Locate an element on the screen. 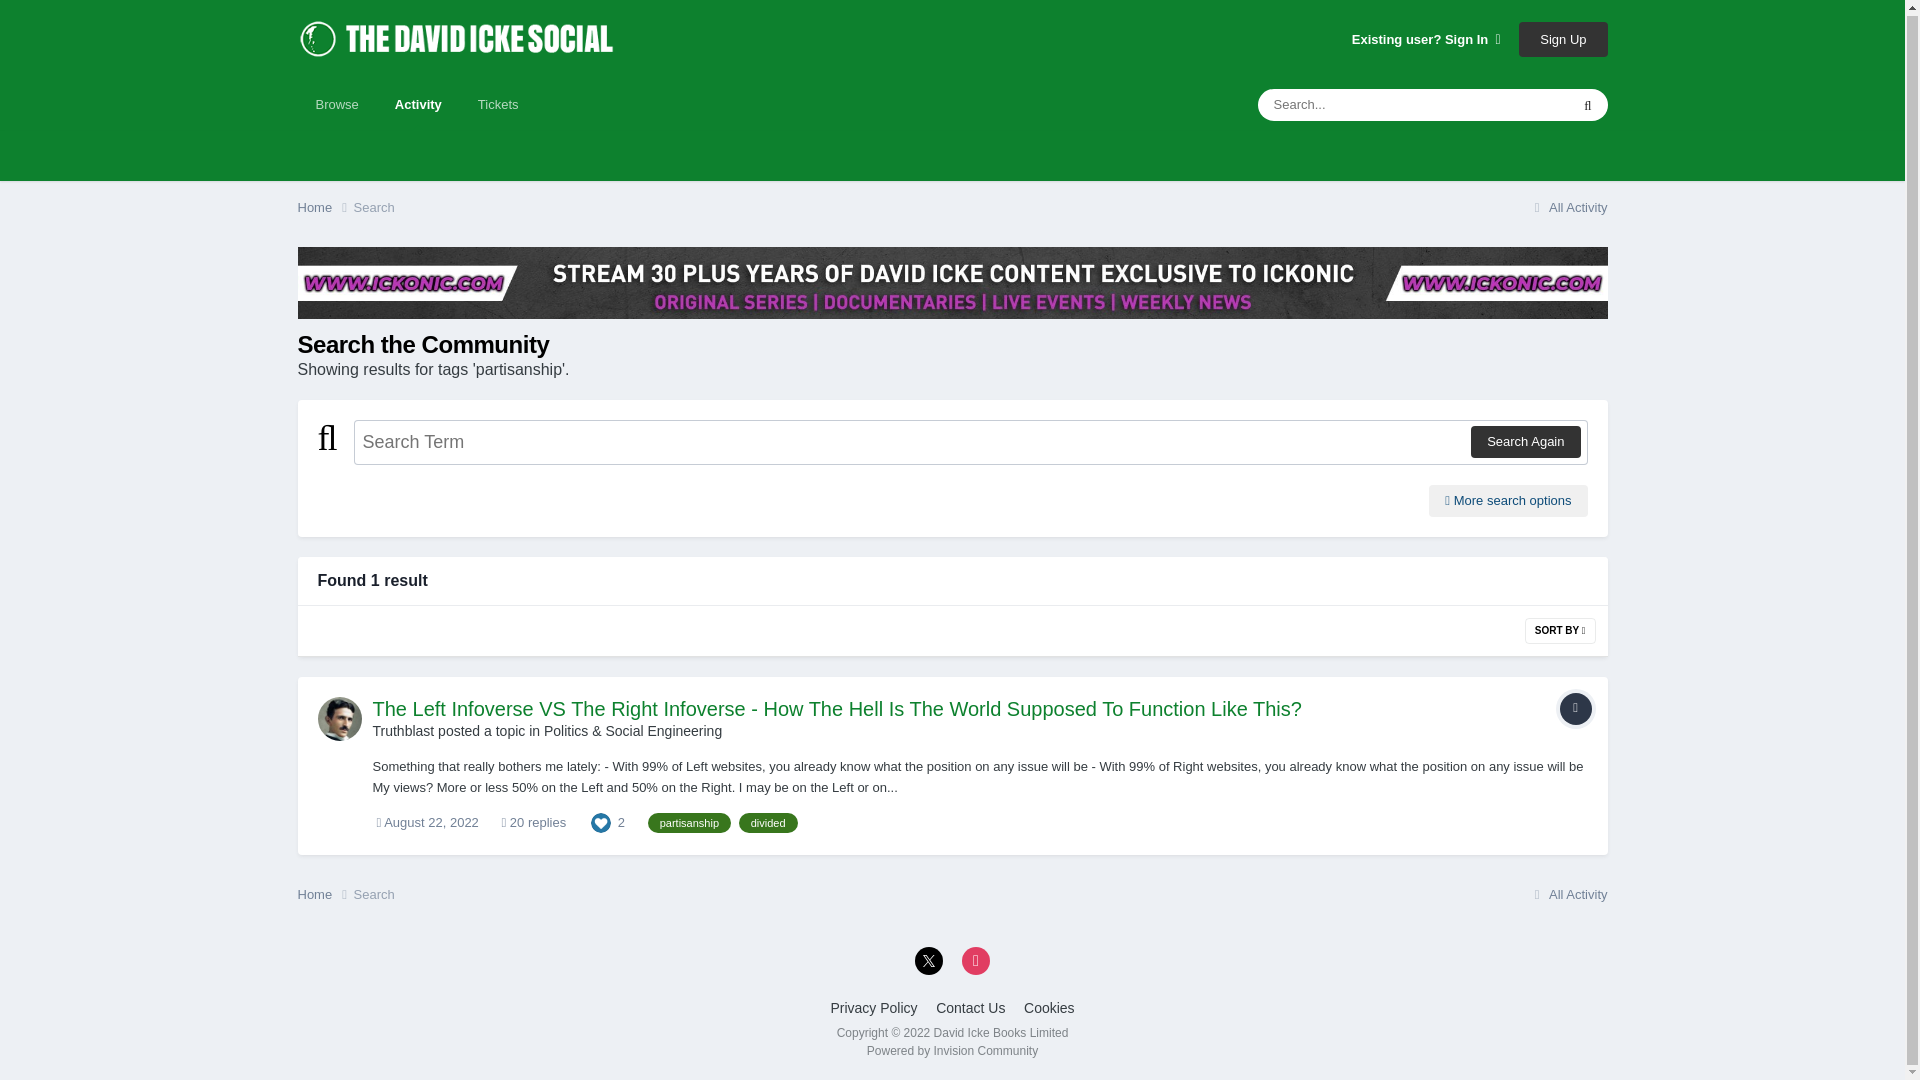  Browse is located at coordinates (336, 104).